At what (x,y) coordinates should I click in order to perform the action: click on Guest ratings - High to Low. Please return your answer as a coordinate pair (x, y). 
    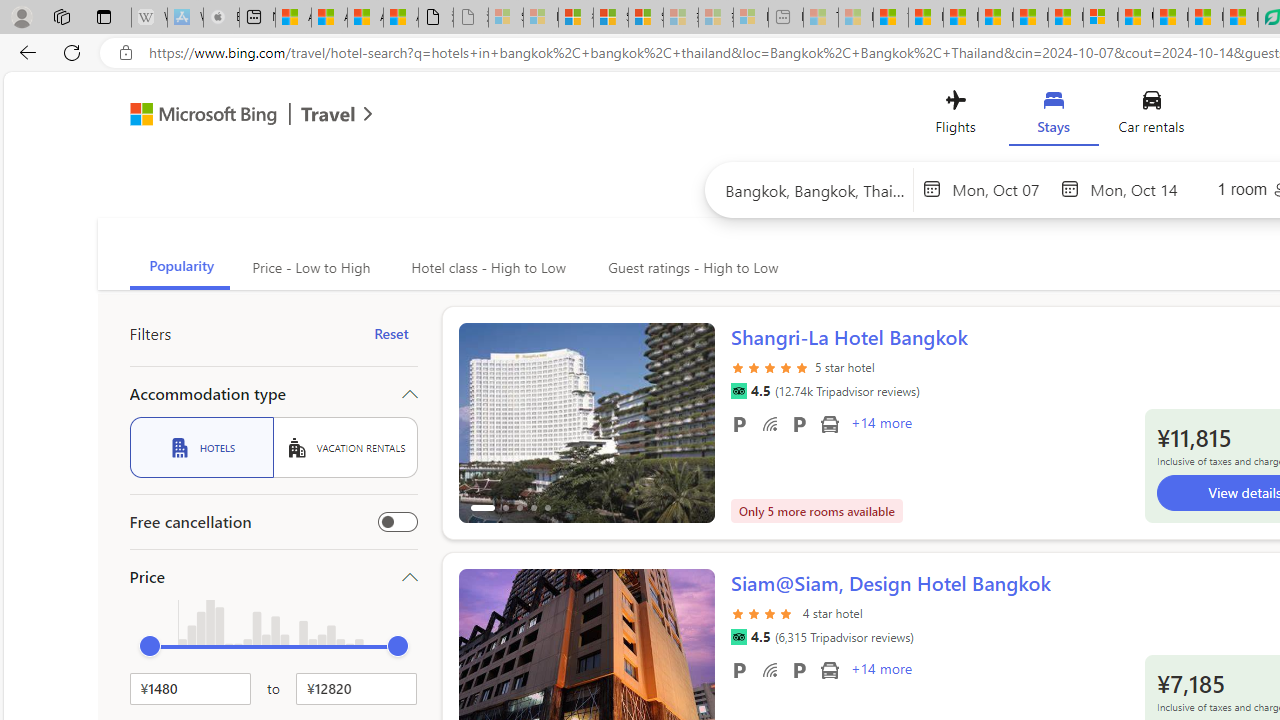
    Looking at the image, I should click on (690, 268).